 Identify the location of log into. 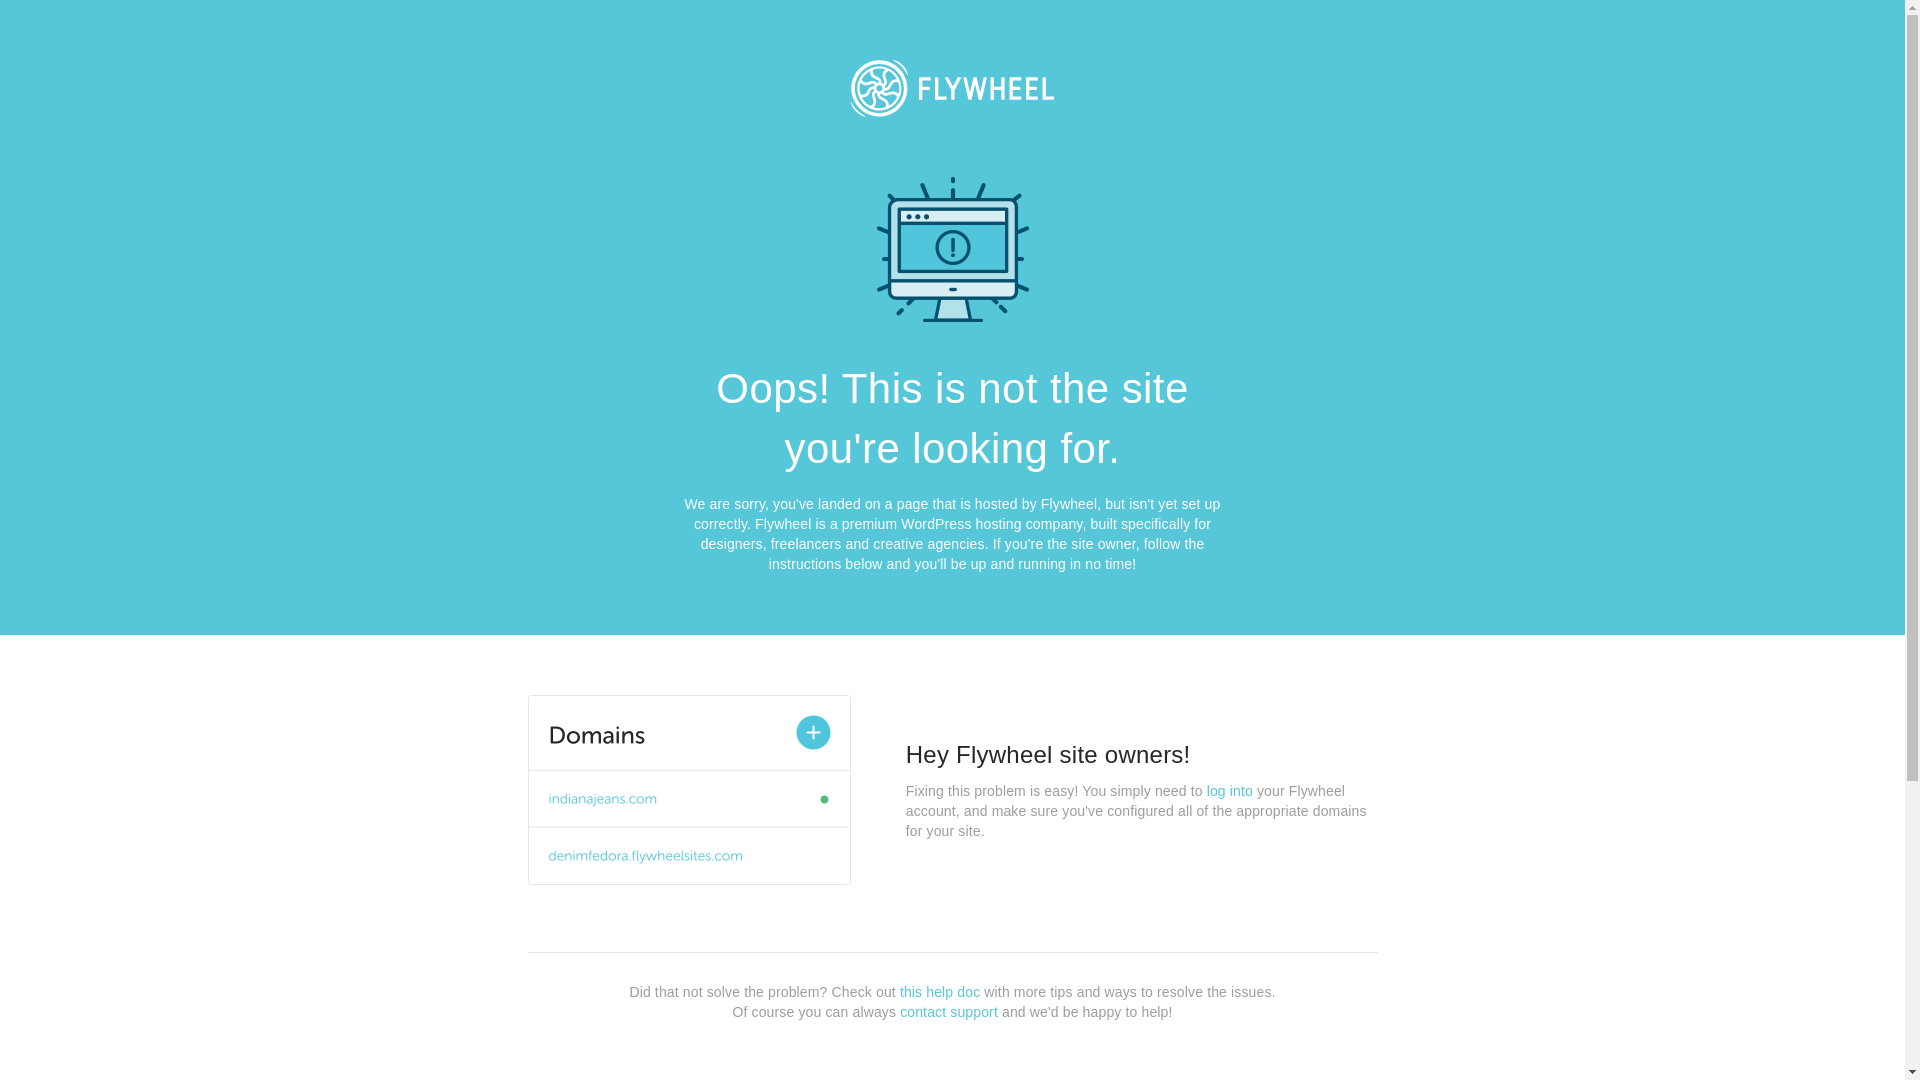
(1230, 791).